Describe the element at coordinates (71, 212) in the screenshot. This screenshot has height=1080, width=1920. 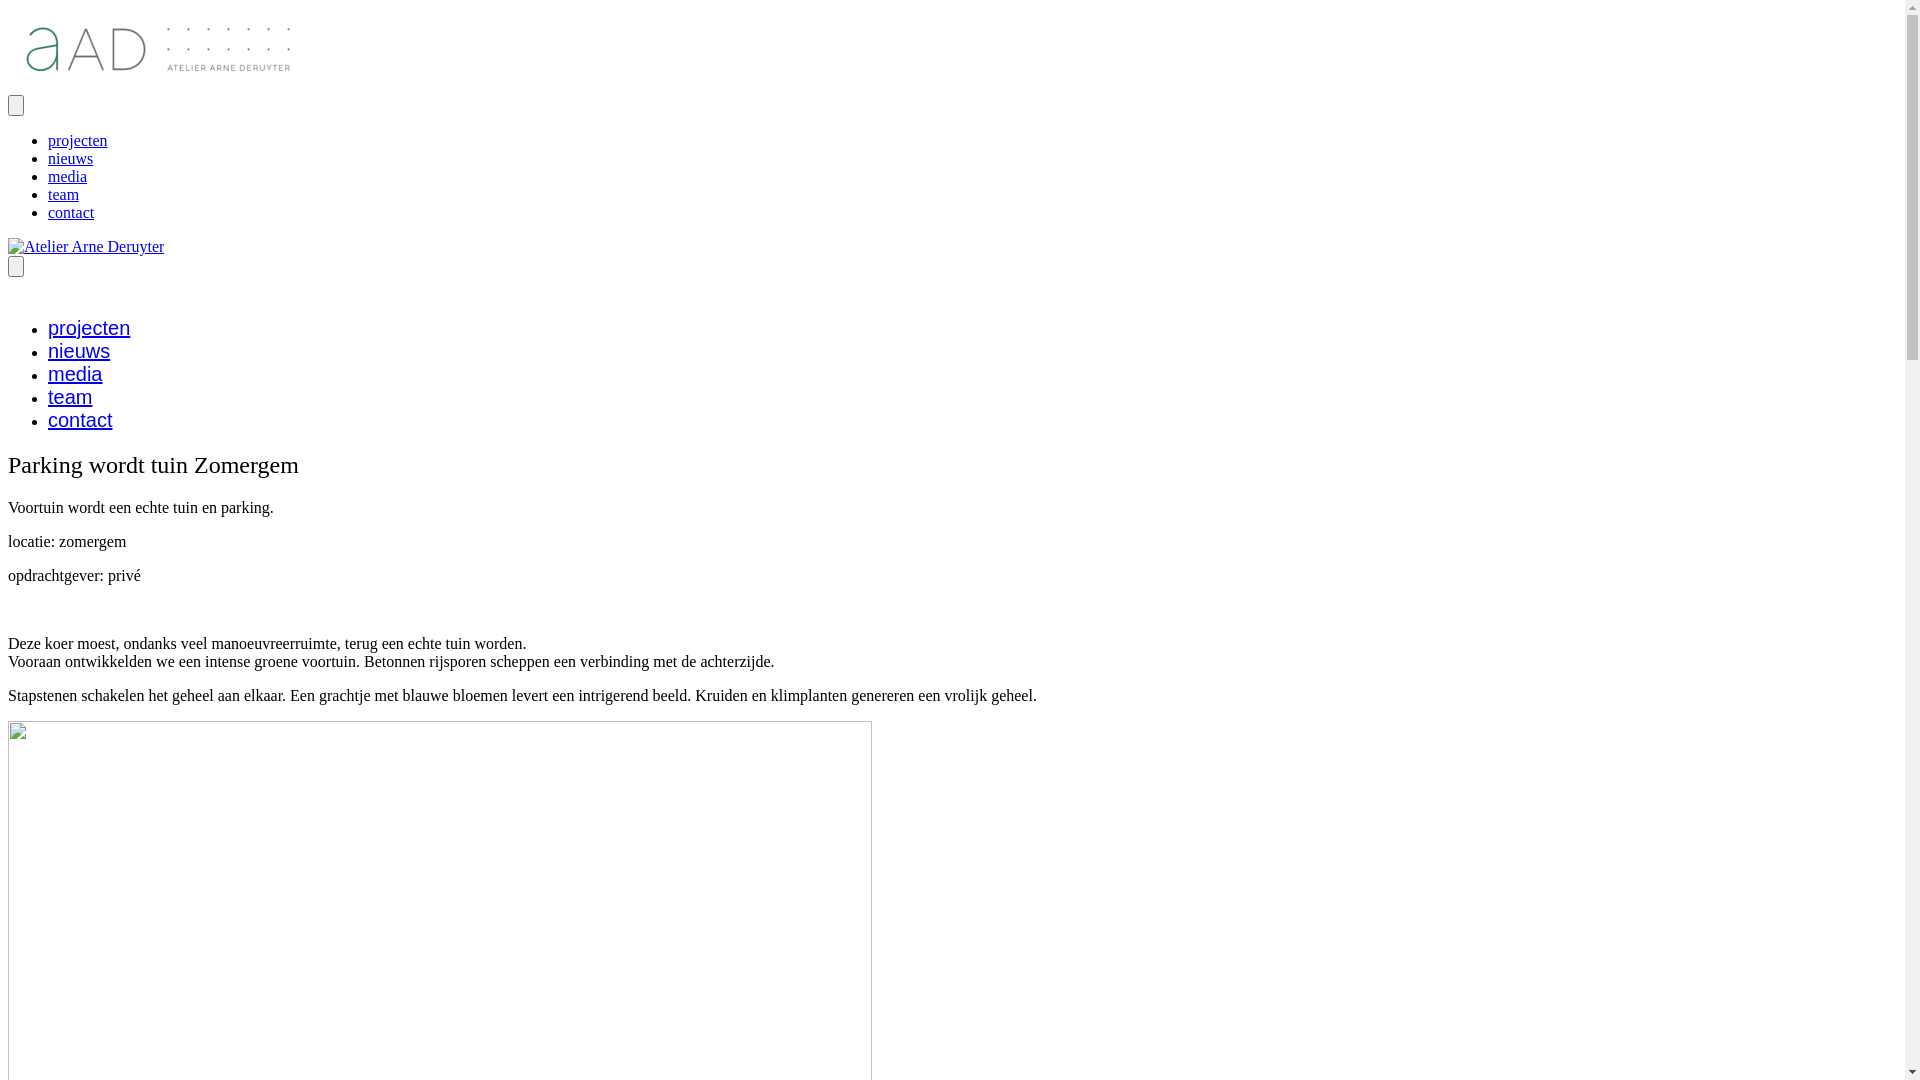
I see `contact` at that location.